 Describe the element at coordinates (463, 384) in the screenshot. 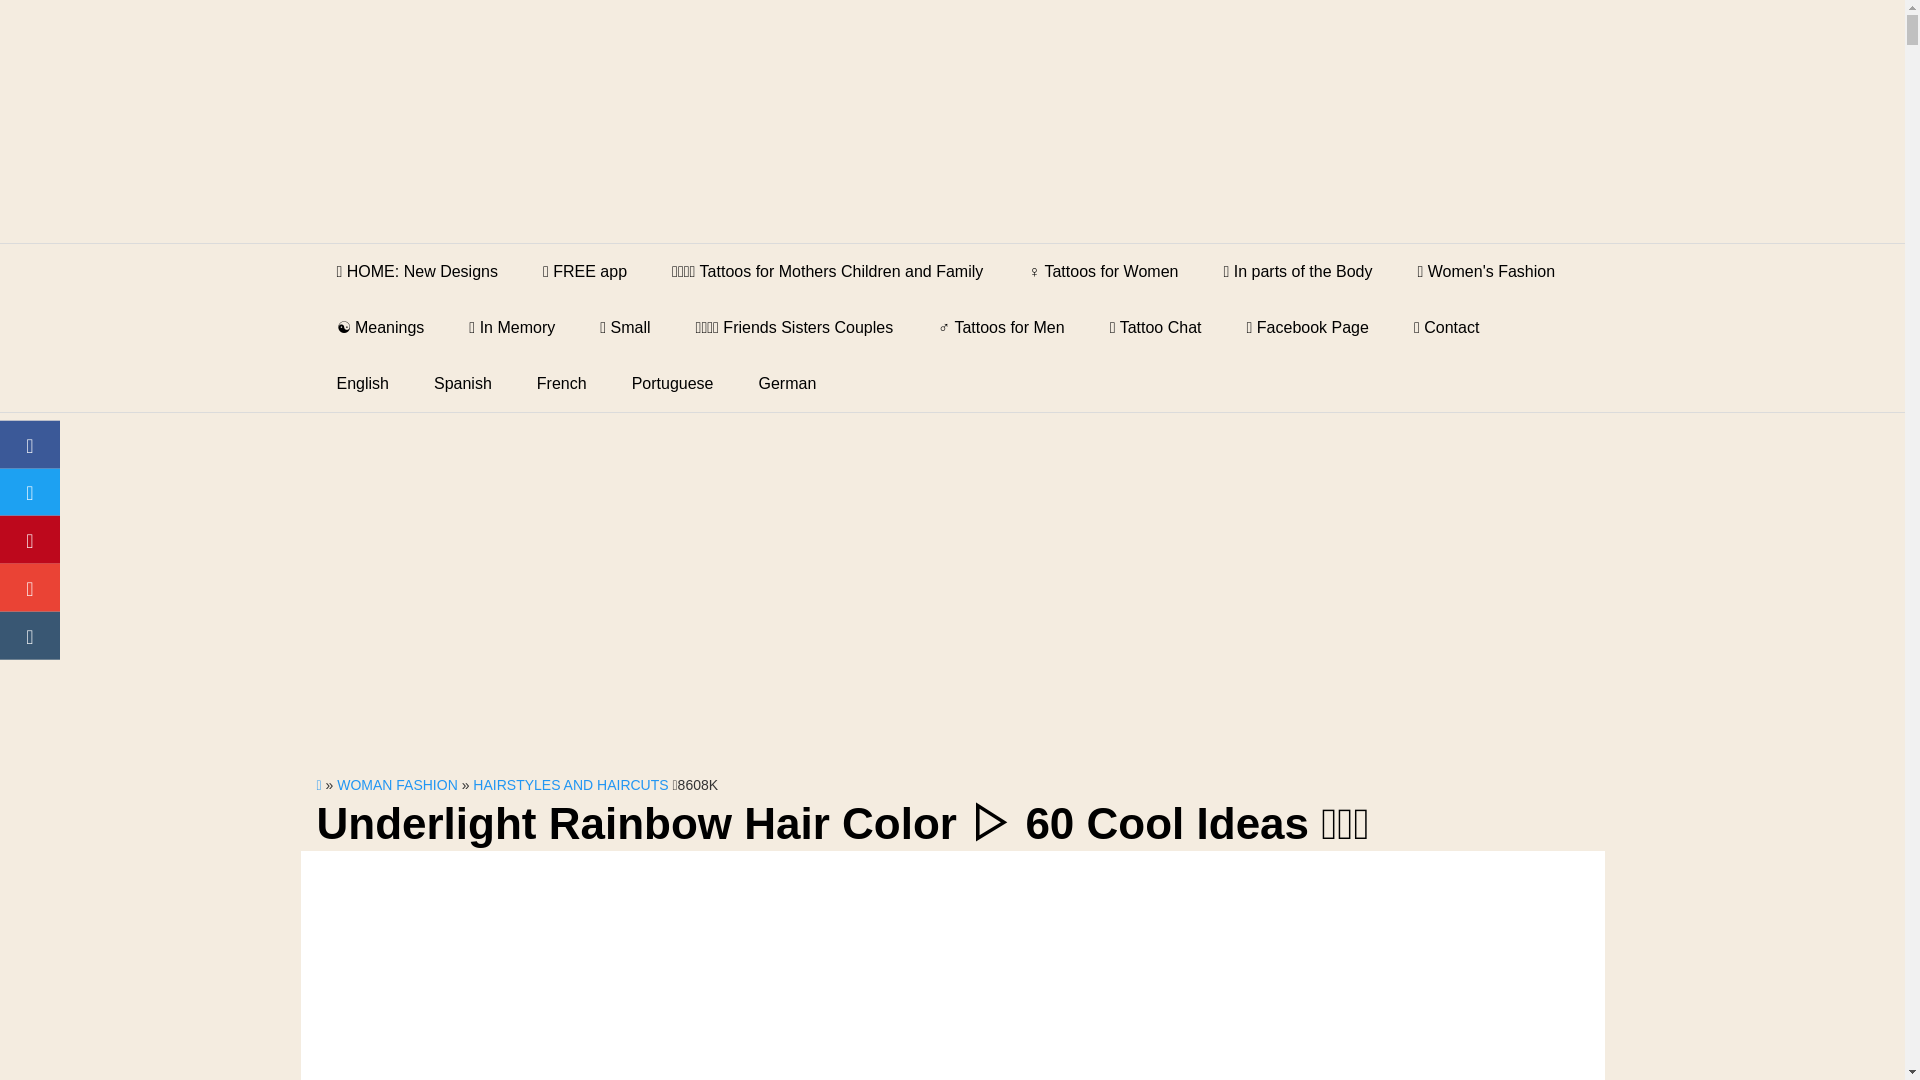

I see `Spanish` at that location.